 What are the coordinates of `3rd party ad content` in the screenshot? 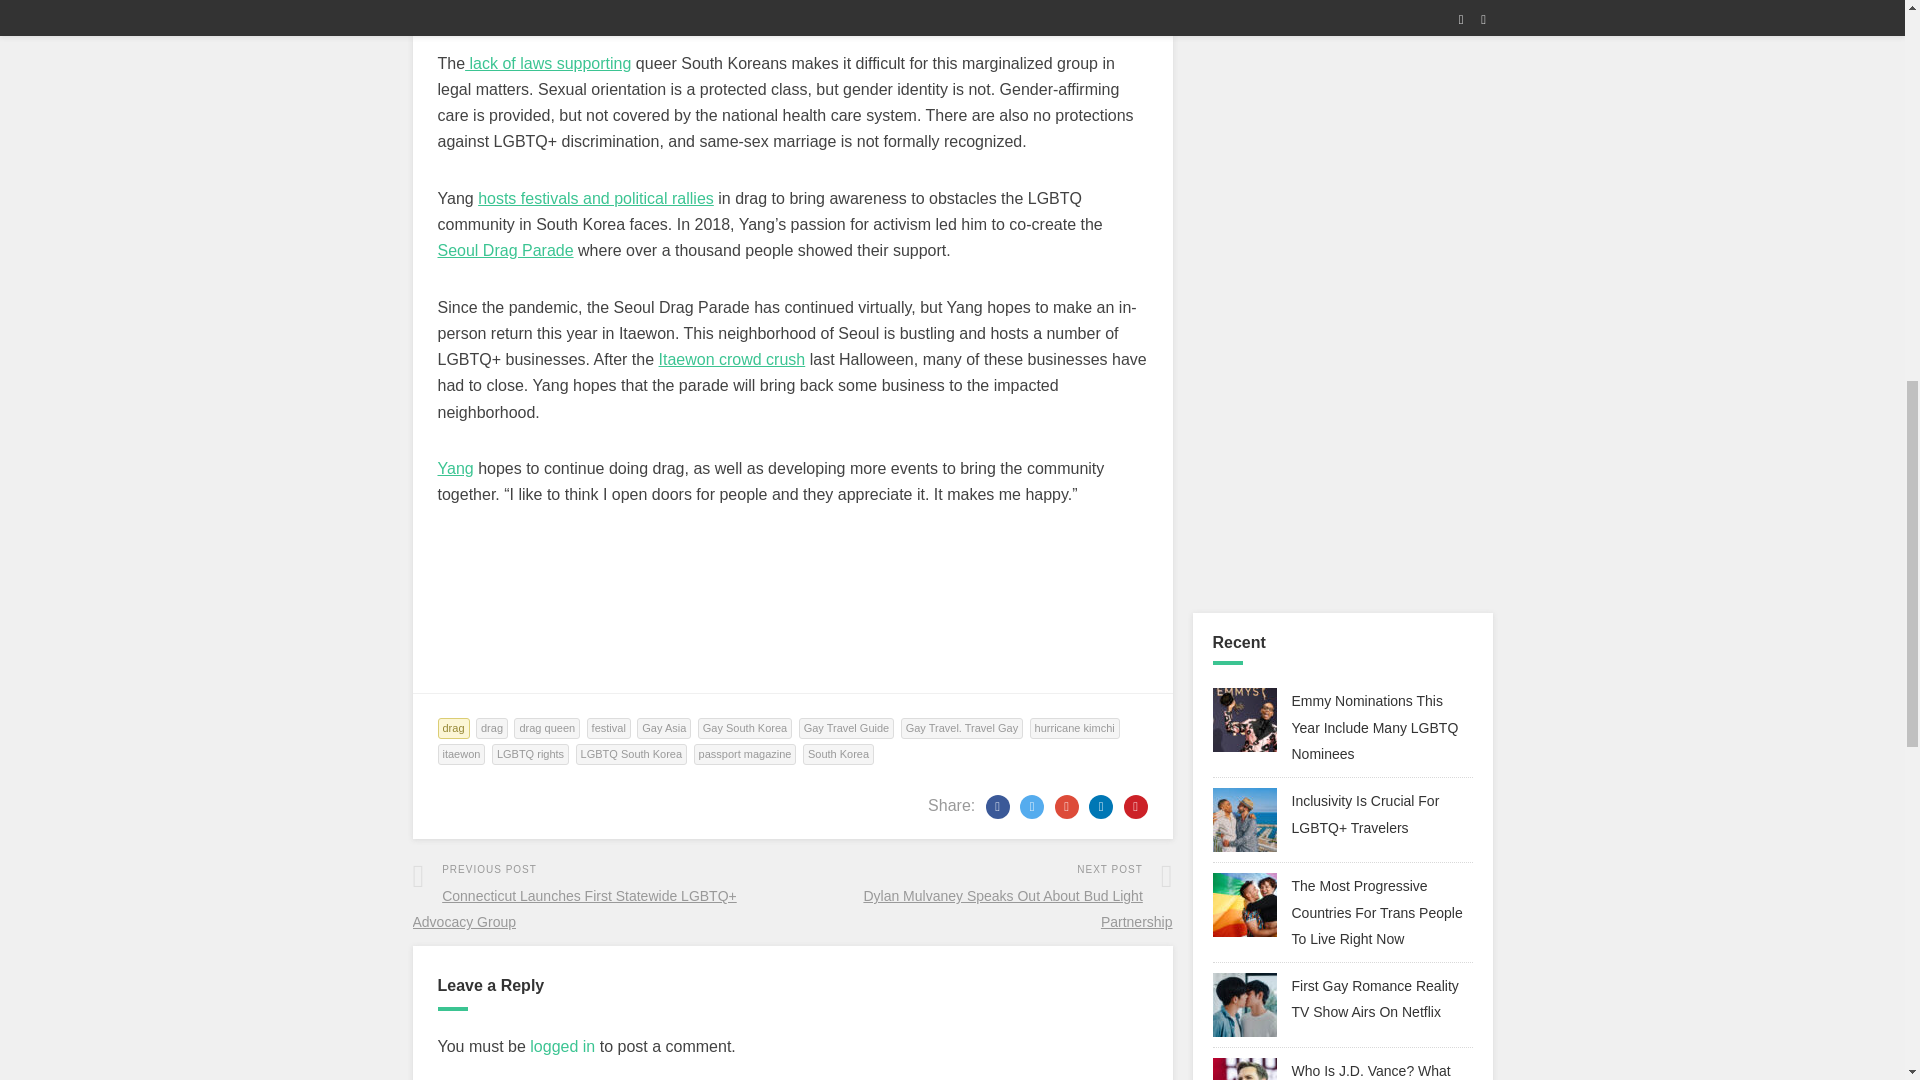 It's located at (1342, 198).